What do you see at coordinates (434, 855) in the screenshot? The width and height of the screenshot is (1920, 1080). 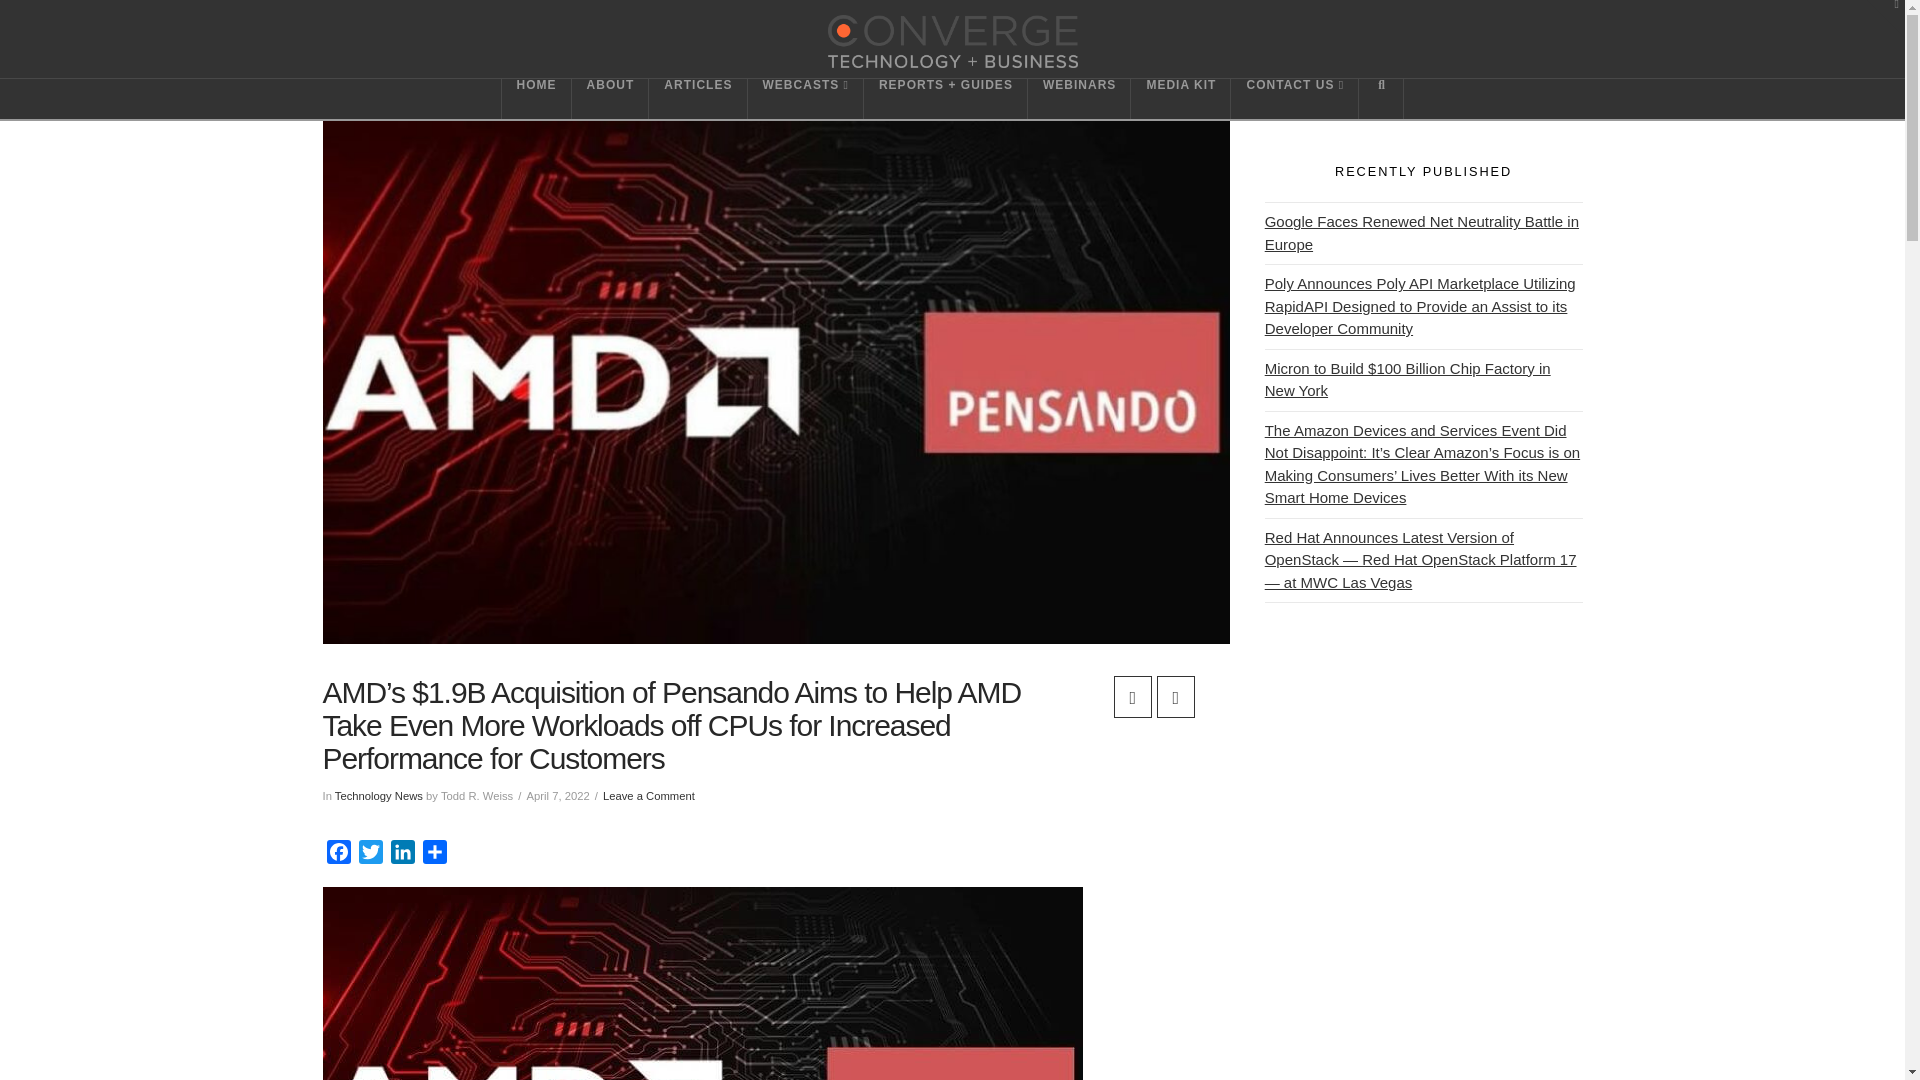 I see `Share` at bounding box center [434, 855].